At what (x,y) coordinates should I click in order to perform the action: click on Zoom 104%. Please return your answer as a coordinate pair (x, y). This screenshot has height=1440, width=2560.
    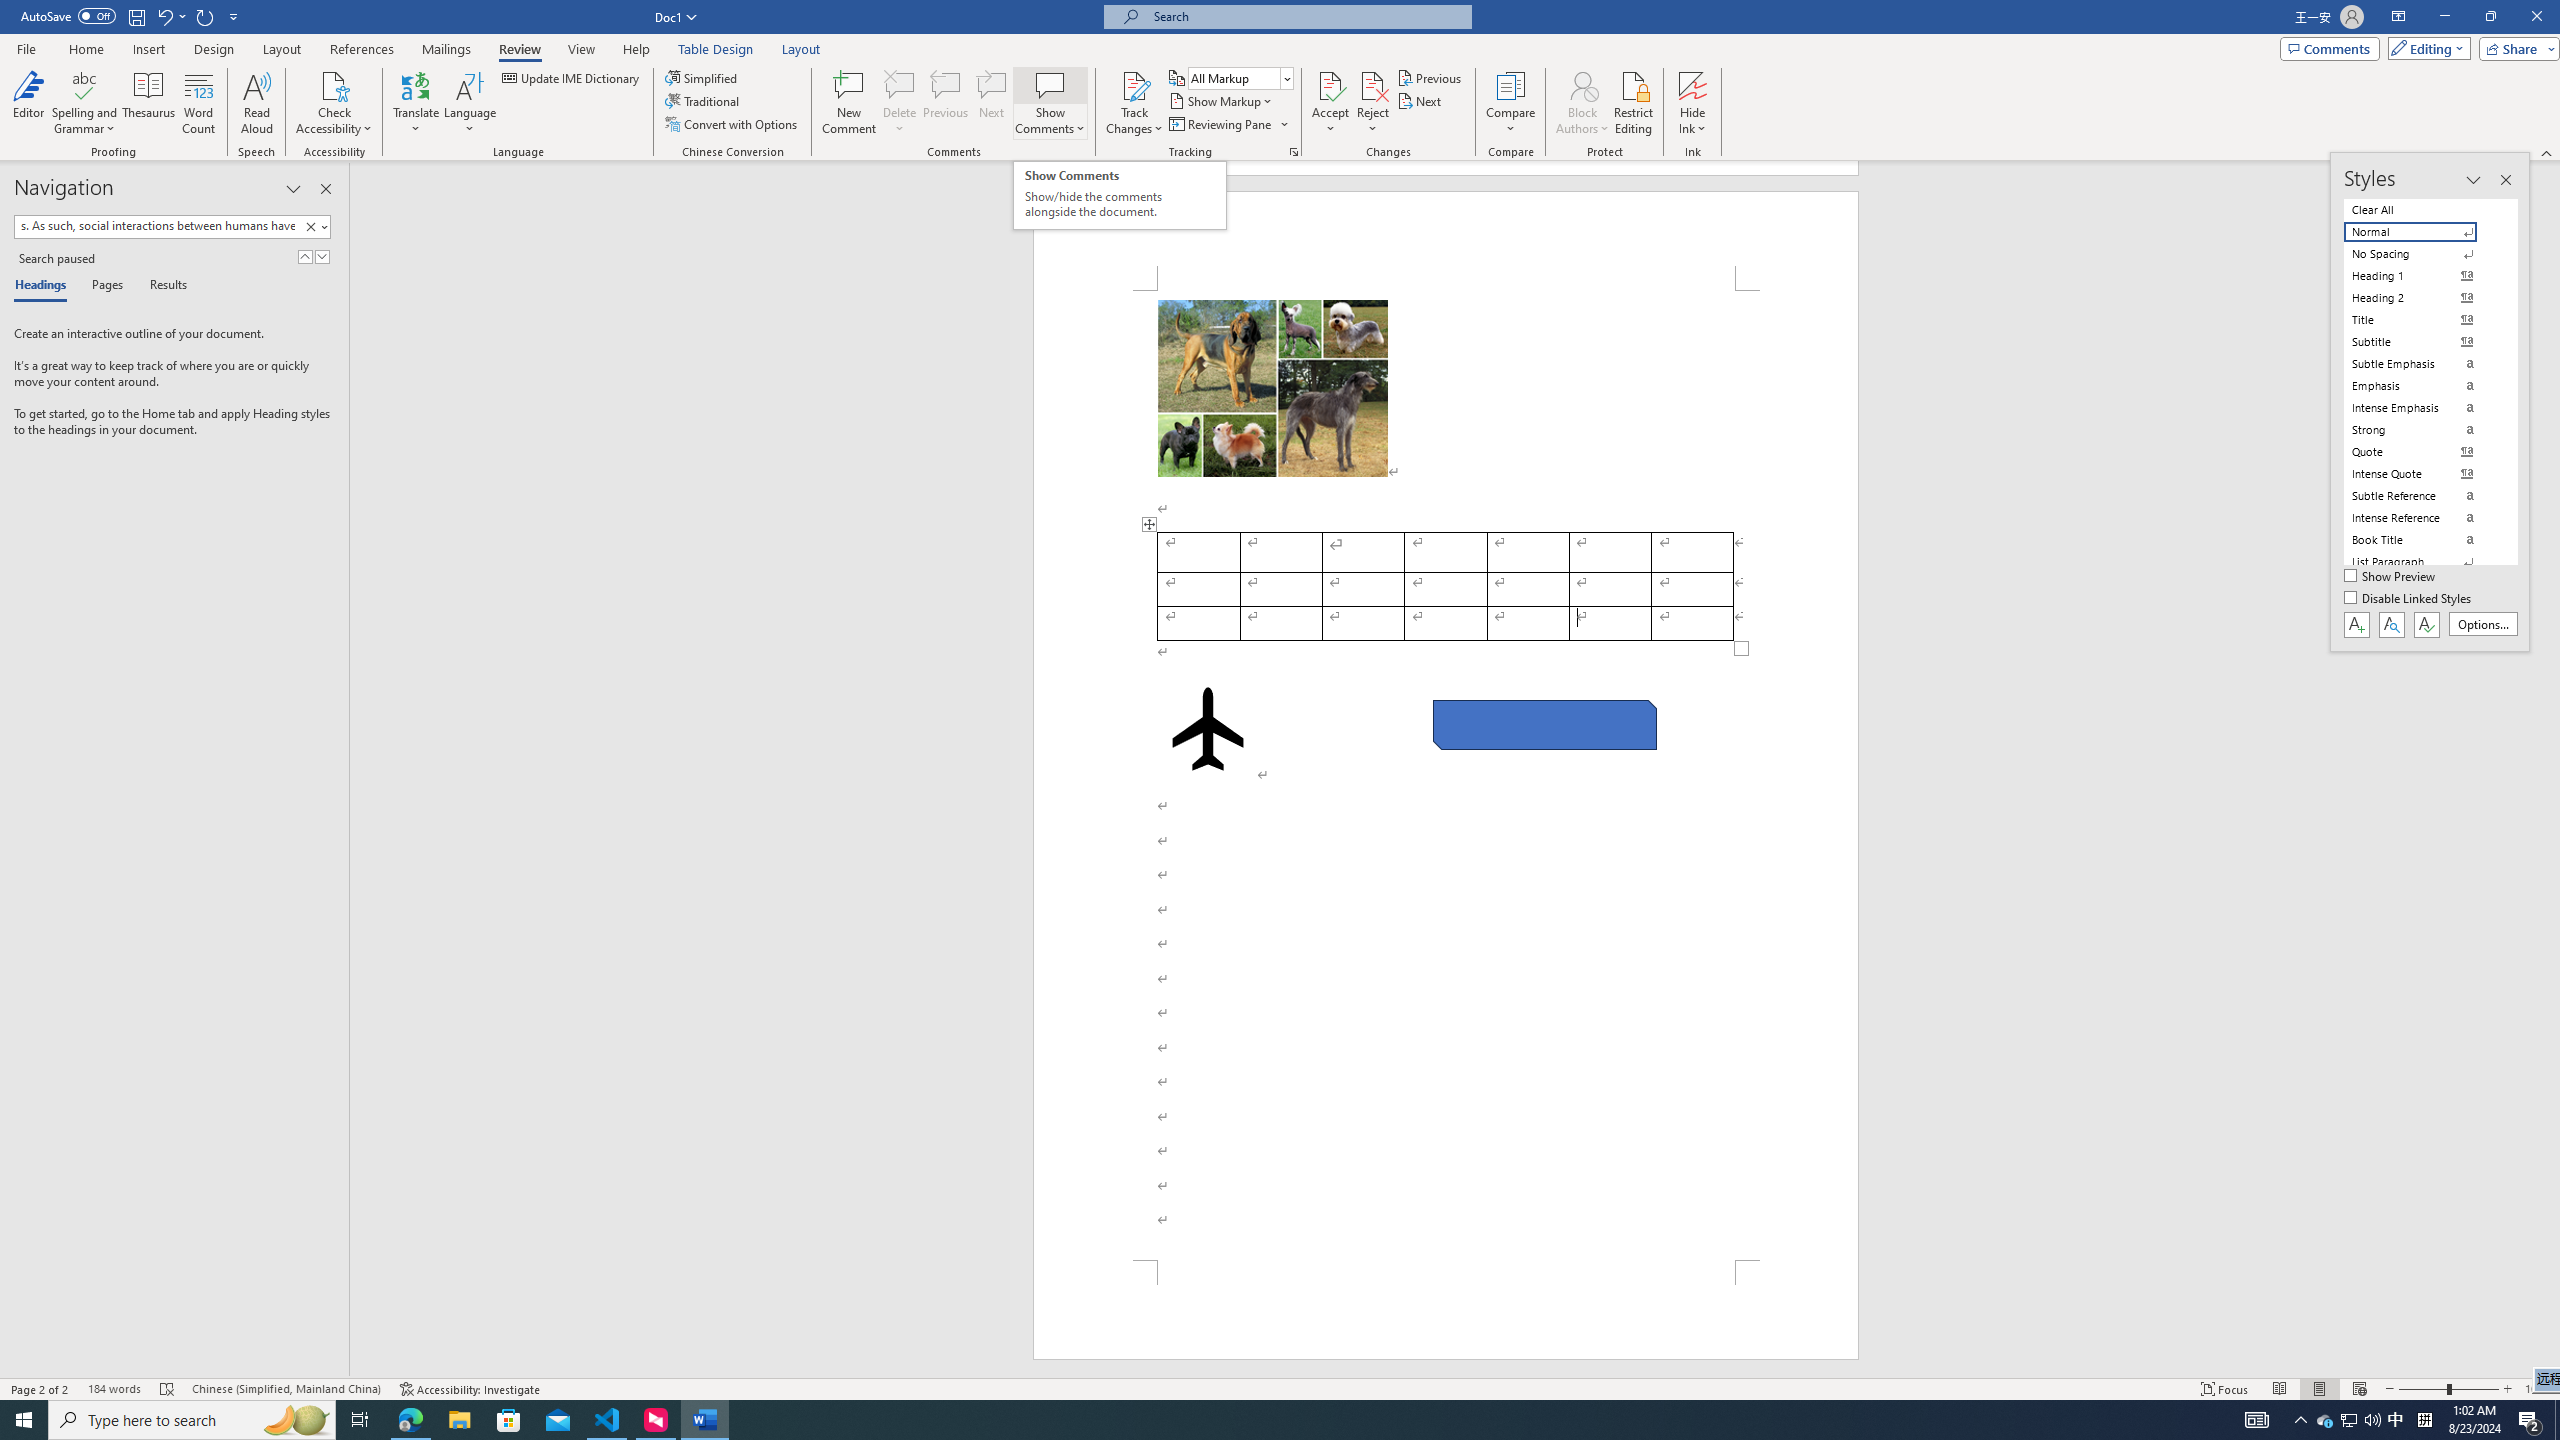
    Looking at the image, I should click on (2538, 1389).